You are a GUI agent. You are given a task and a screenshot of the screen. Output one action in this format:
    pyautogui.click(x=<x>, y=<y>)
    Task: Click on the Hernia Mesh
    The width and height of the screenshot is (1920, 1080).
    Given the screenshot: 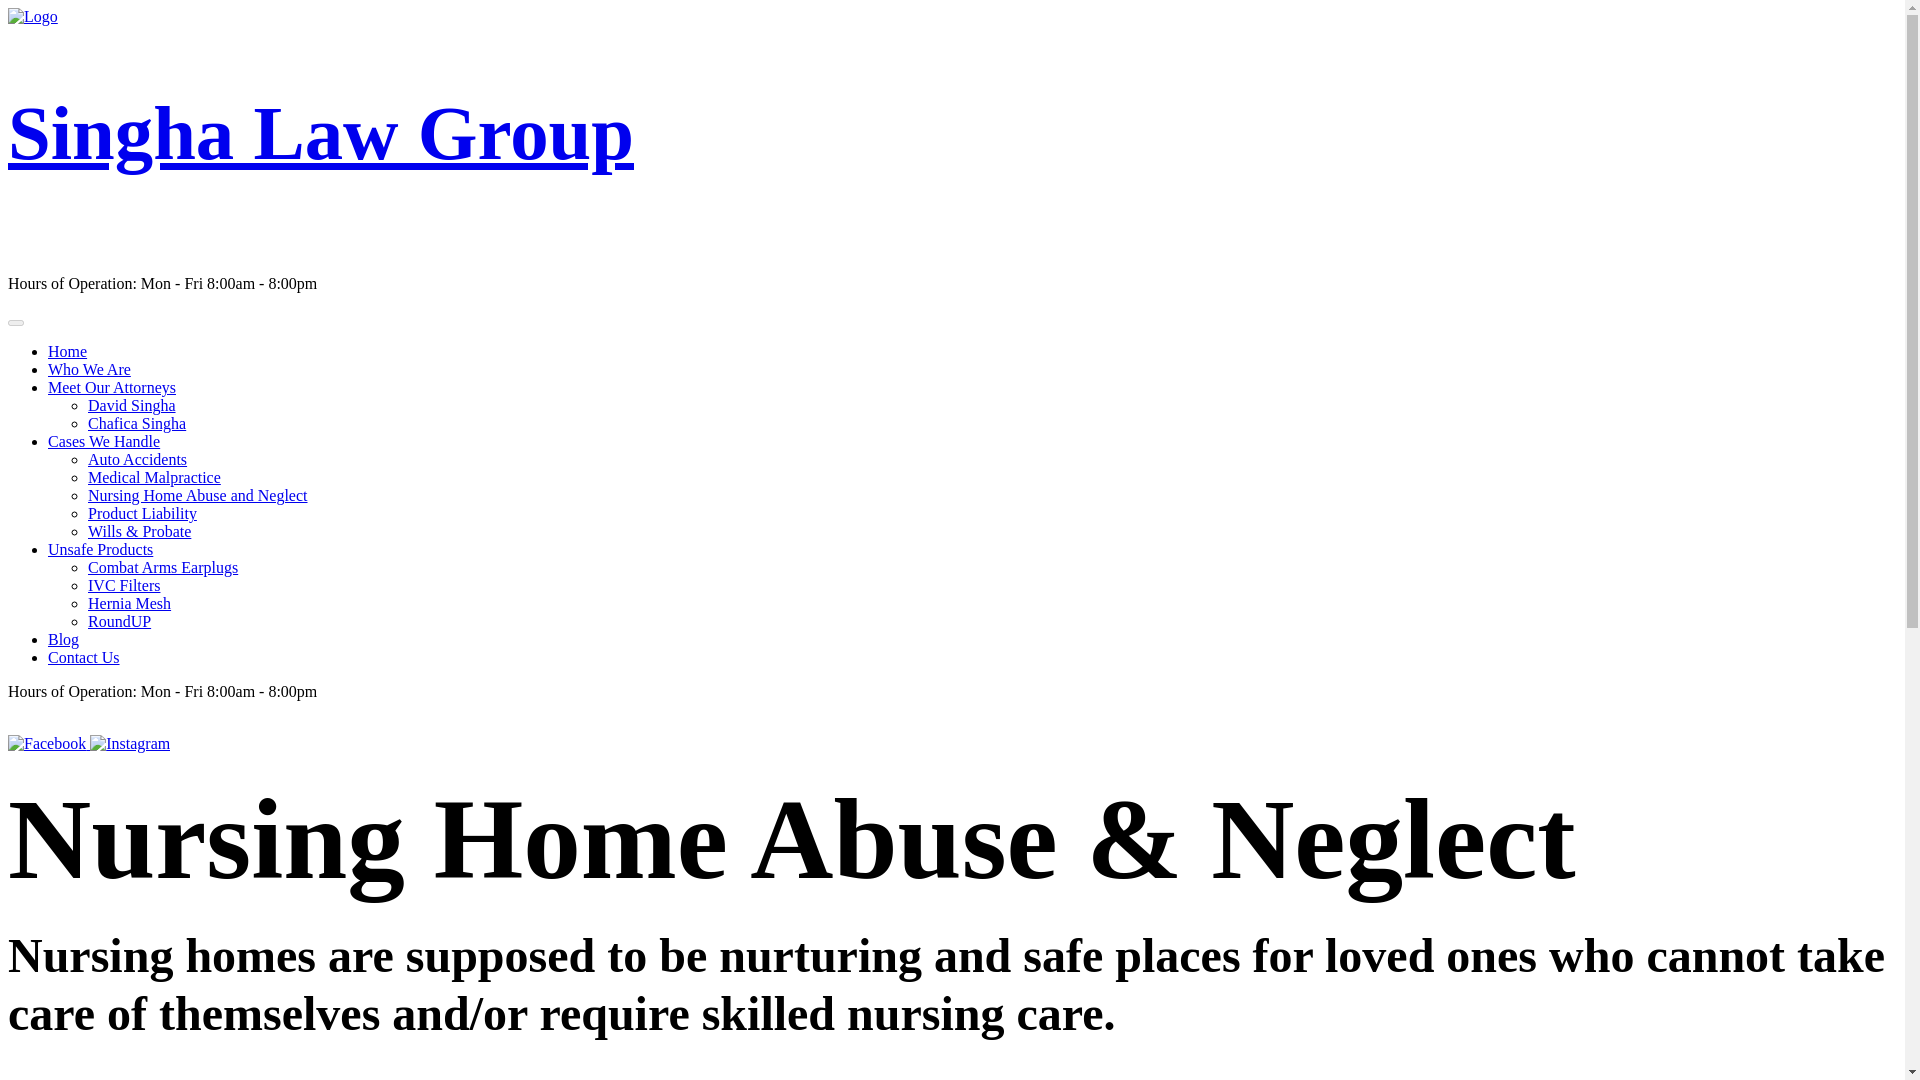 What is the action you would take?
    pyautogui.click(x=129, y=604)
    